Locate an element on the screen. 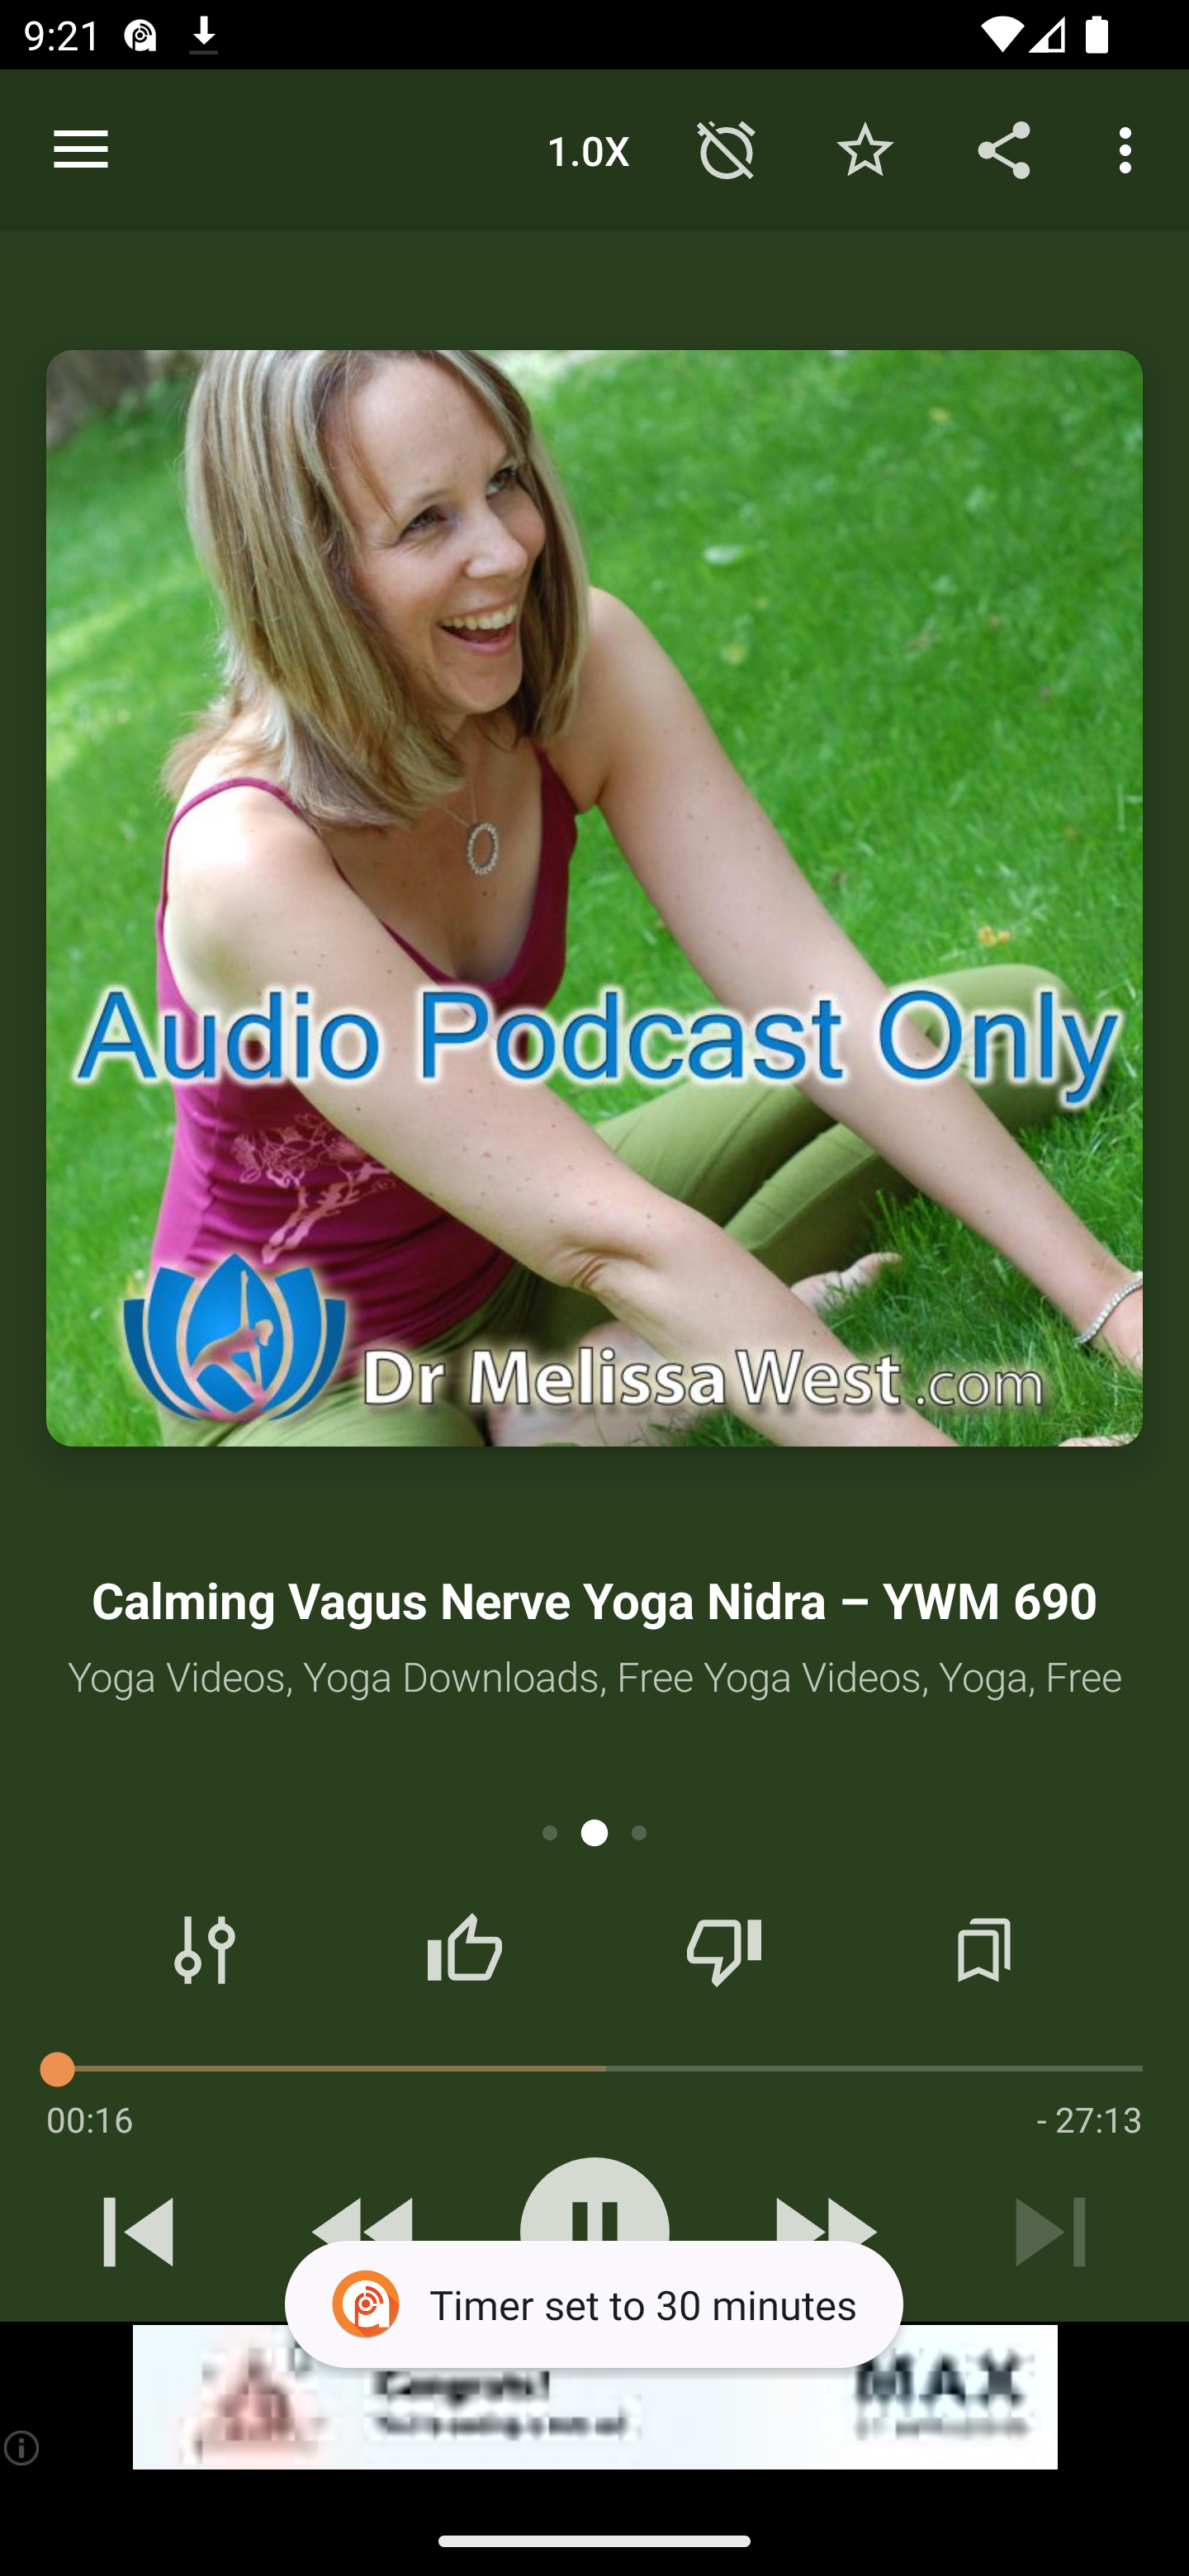  1.0X is located at coordinates (588, 149).